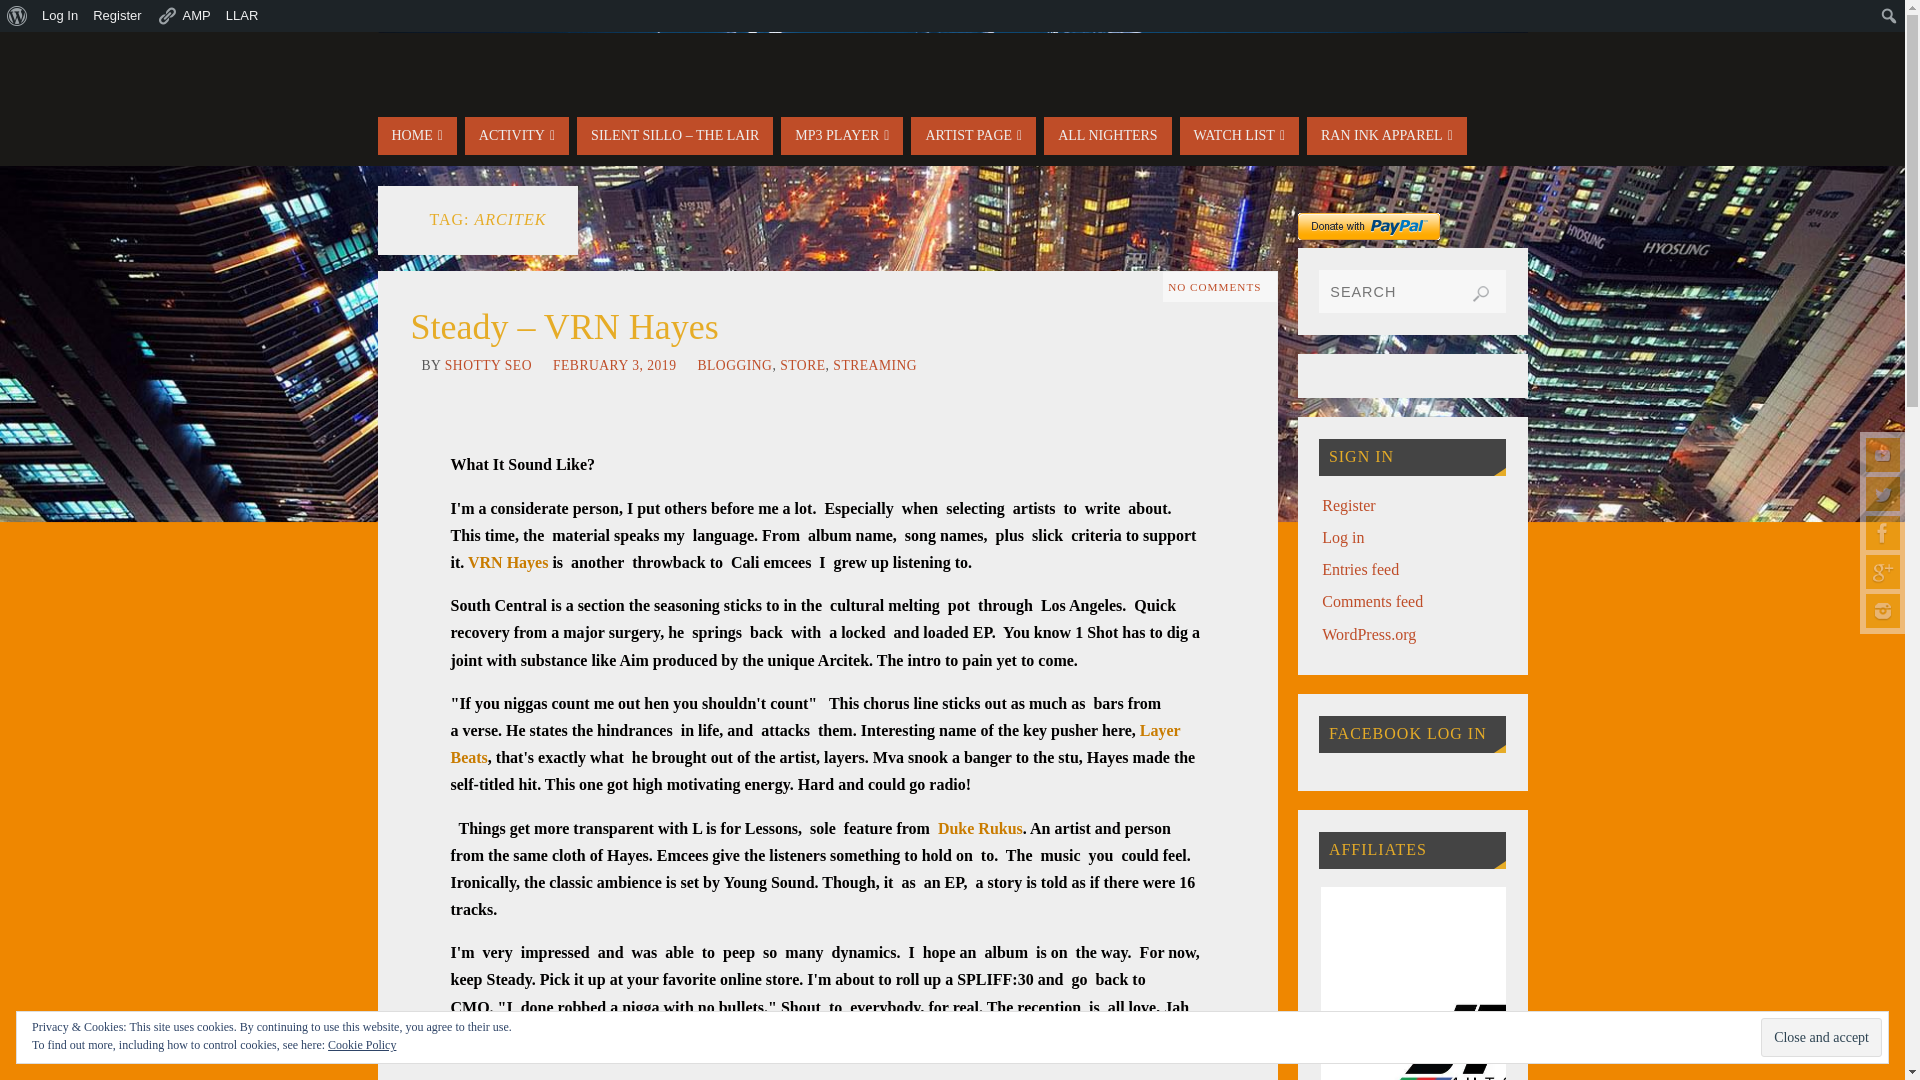 The width and height of the screenshot is (1920, 1080). Describe the element at coordinates (1883, 532) in the screenshot. I see `Rhyme All Night HQ` at that location.